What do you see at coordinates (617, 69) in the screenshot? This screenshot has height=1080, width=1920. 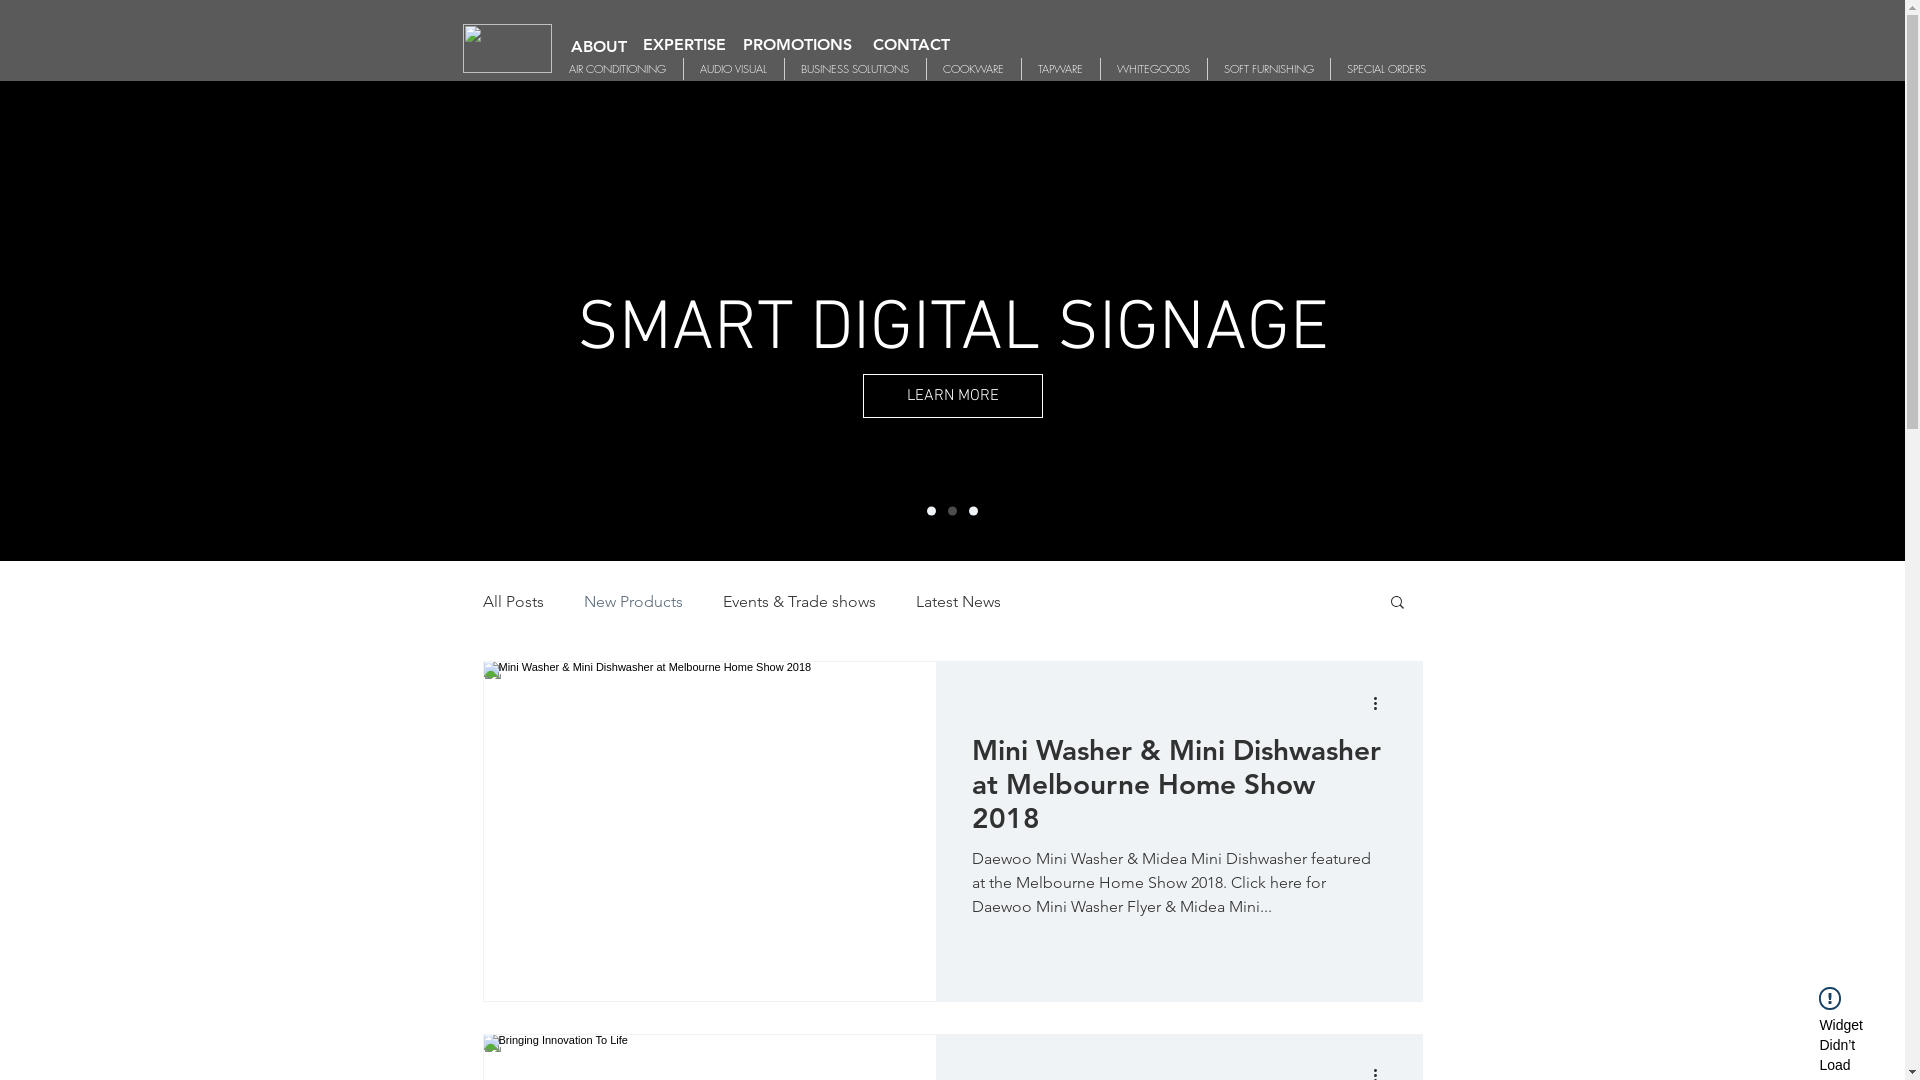 I see `AIR CONDITIONING` at bounding box center [617, 69].